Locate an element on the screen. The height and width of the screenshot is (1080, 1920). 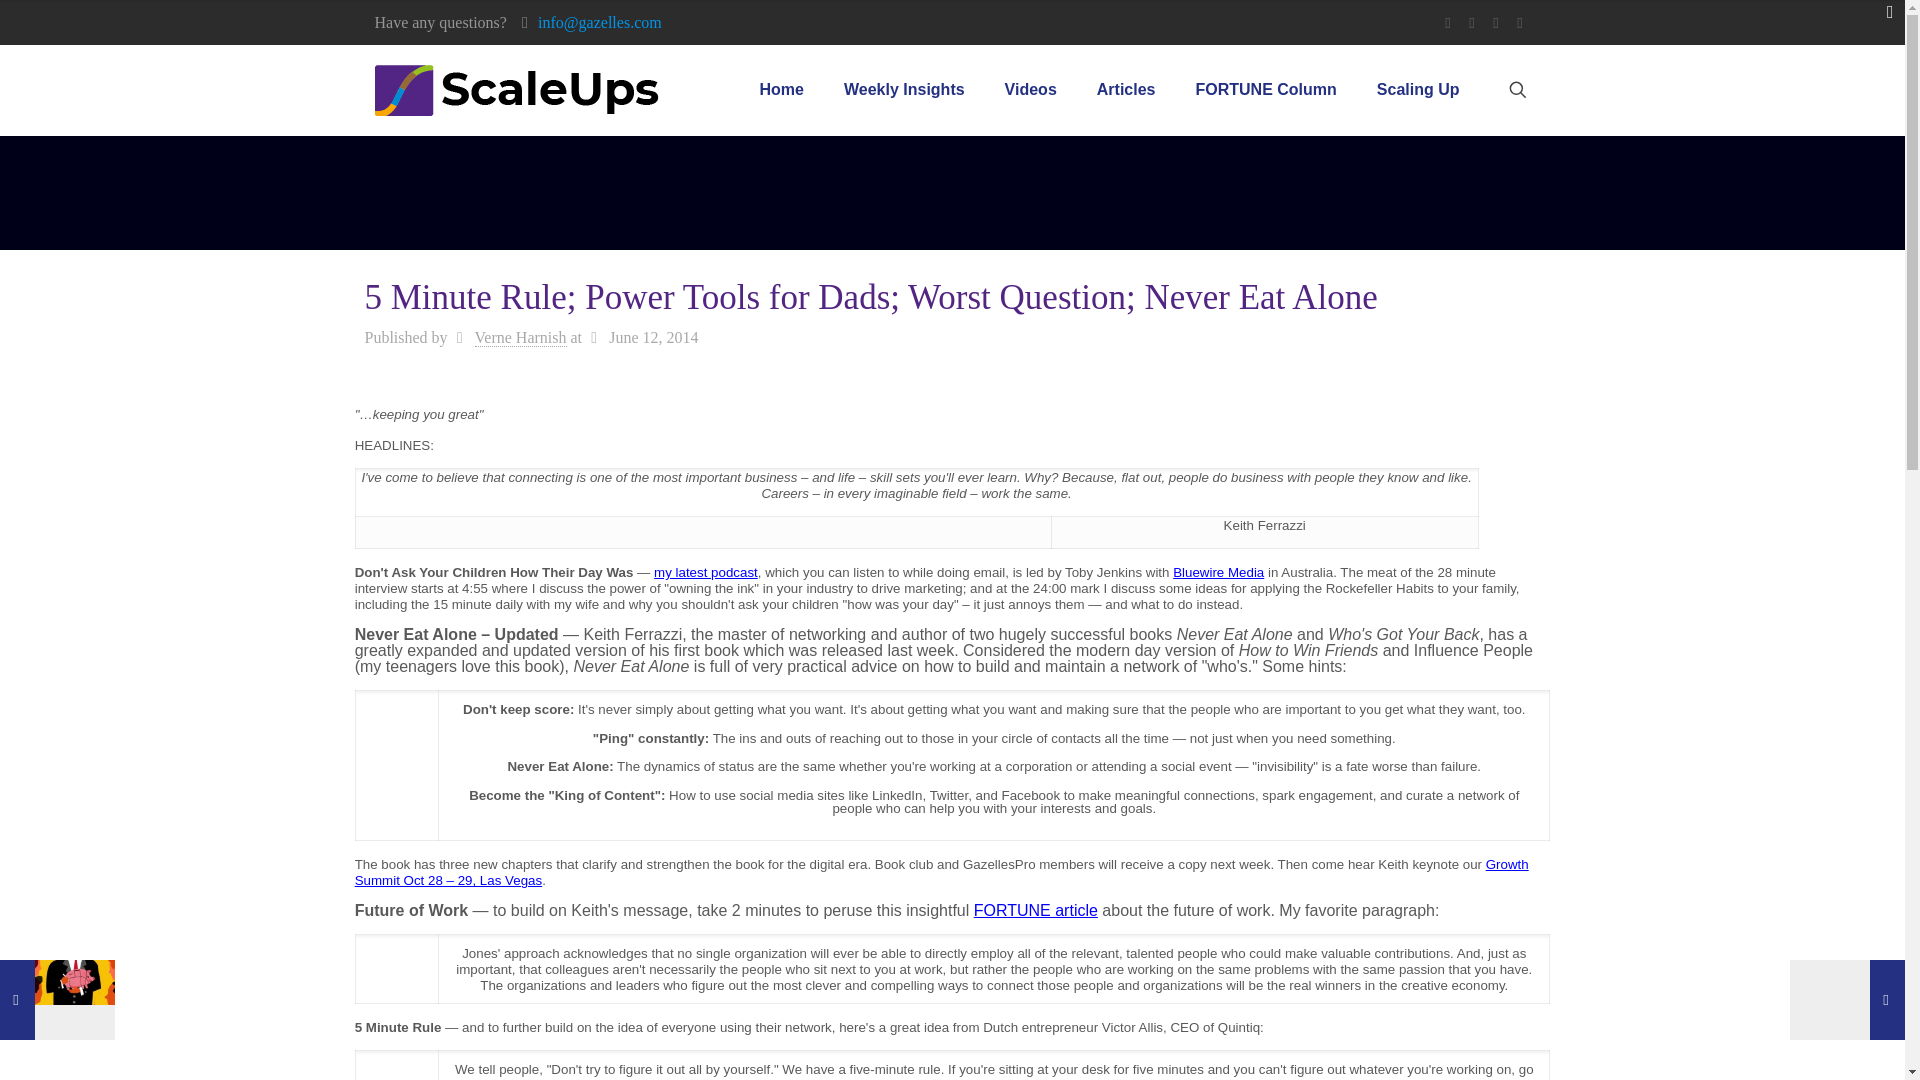
Facebook is located at coordinates (1448, 23).